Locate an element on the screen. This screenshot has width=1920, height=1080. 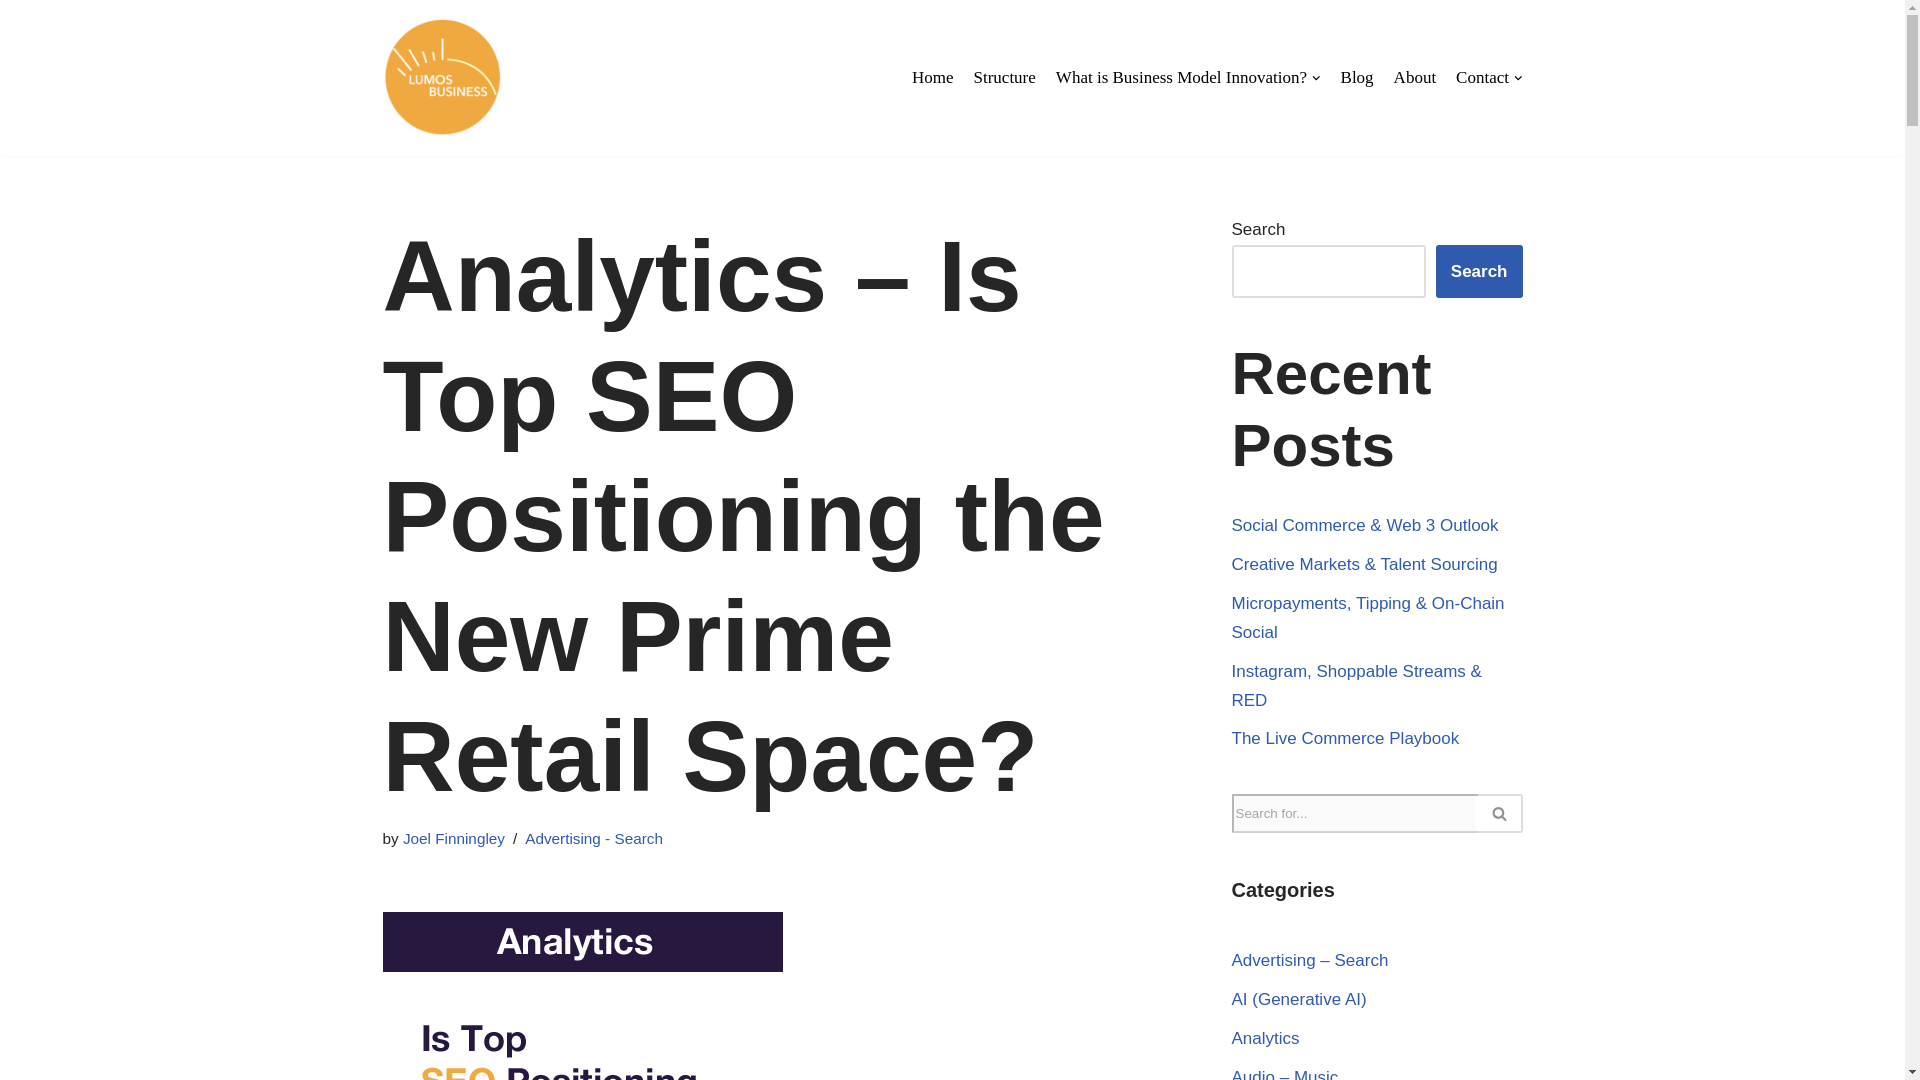
Structure is located at coordinates (1004, 76).